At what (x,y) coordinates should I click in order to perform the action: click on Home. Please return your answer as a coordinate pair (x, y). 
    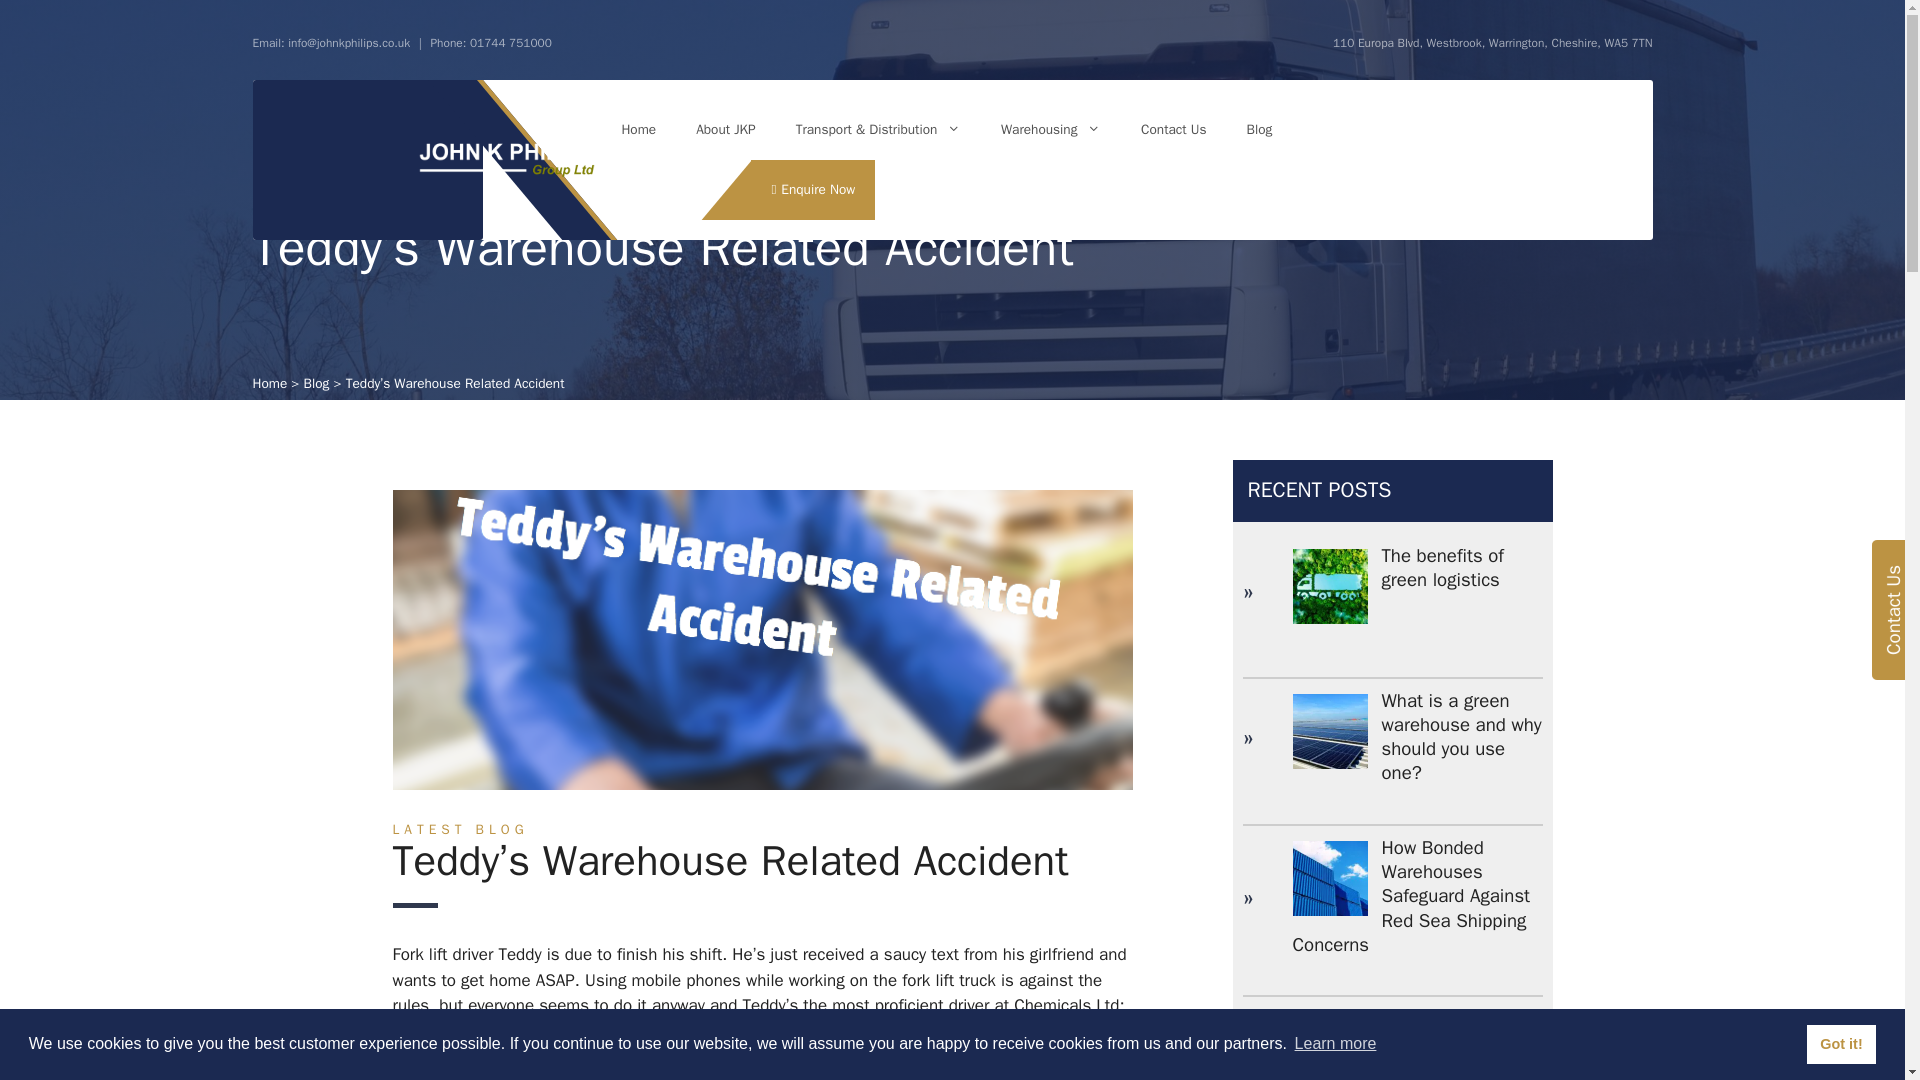
    Looking at the image, I should click on (638, 130).